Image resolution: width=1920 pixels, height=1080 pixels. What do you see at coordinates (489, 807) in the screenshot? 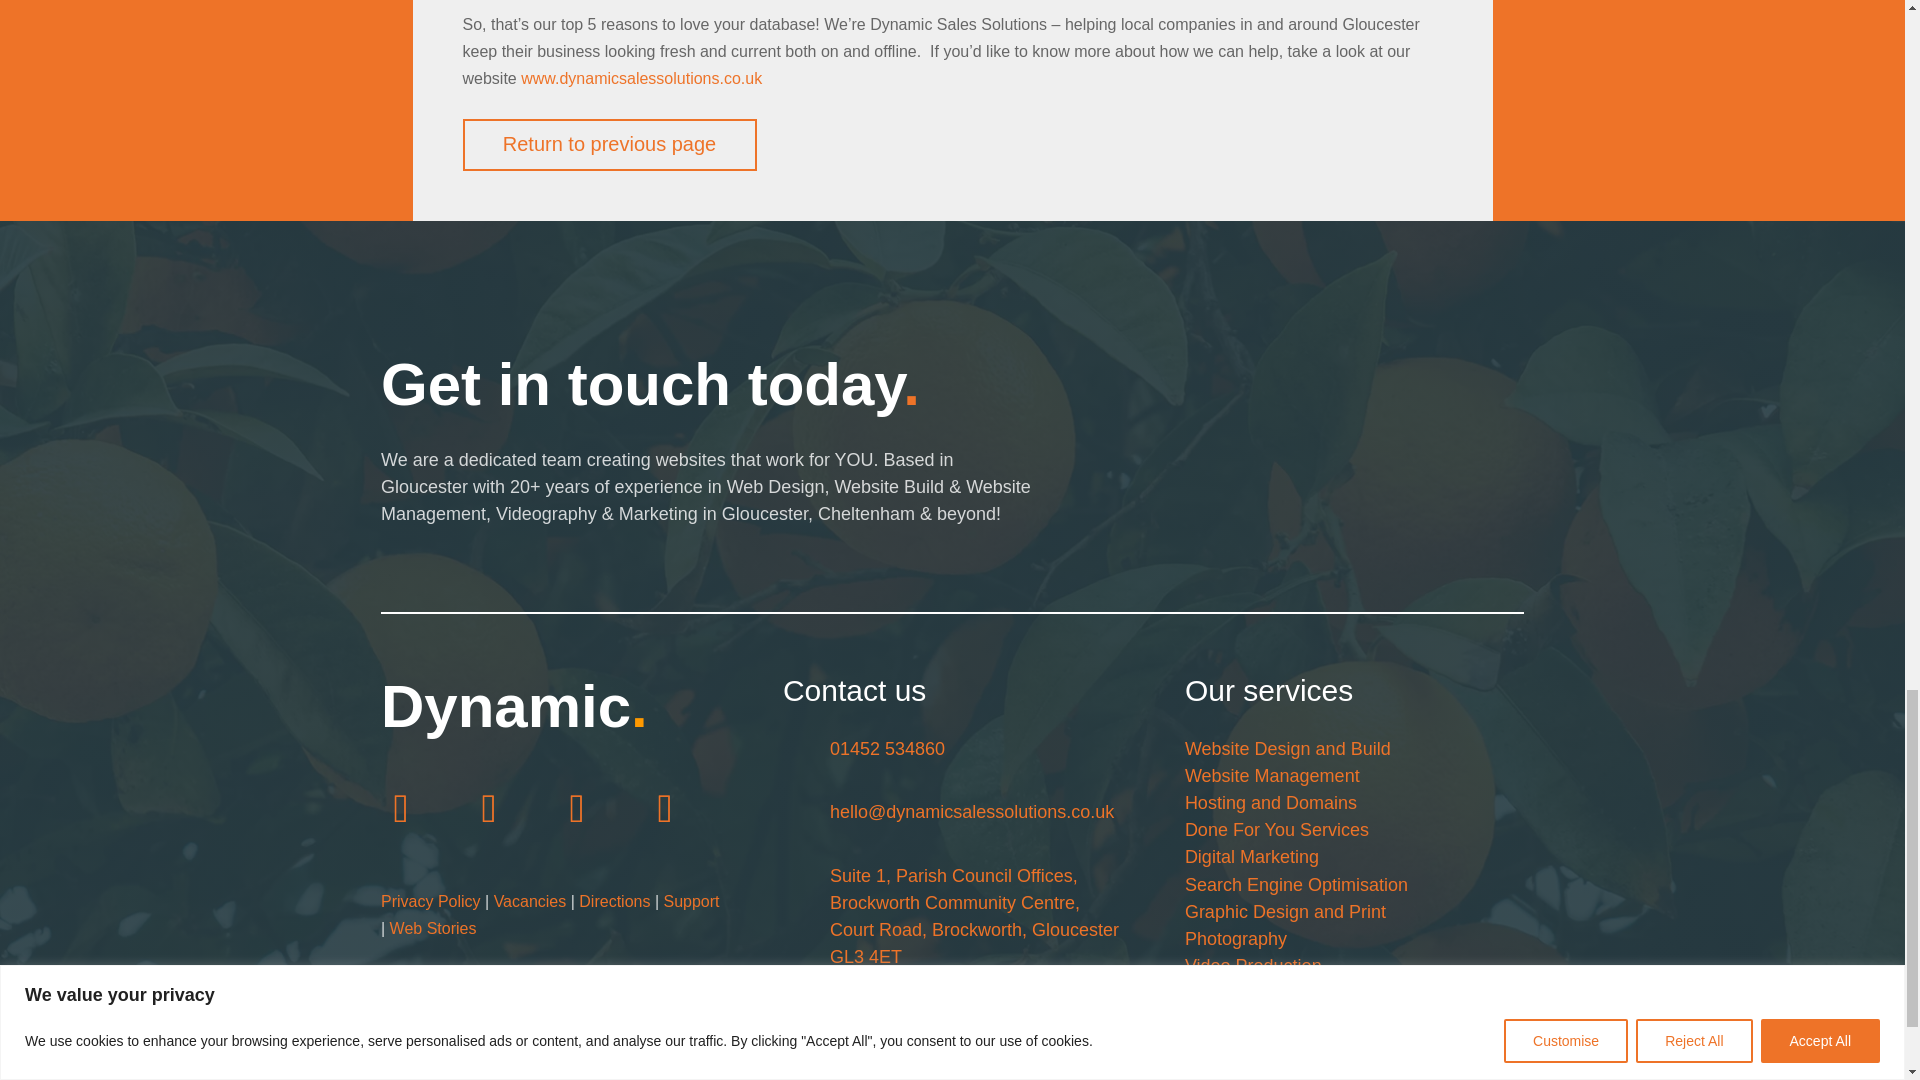
I see `Follow on Instagram` at bounding box center [489, 807].